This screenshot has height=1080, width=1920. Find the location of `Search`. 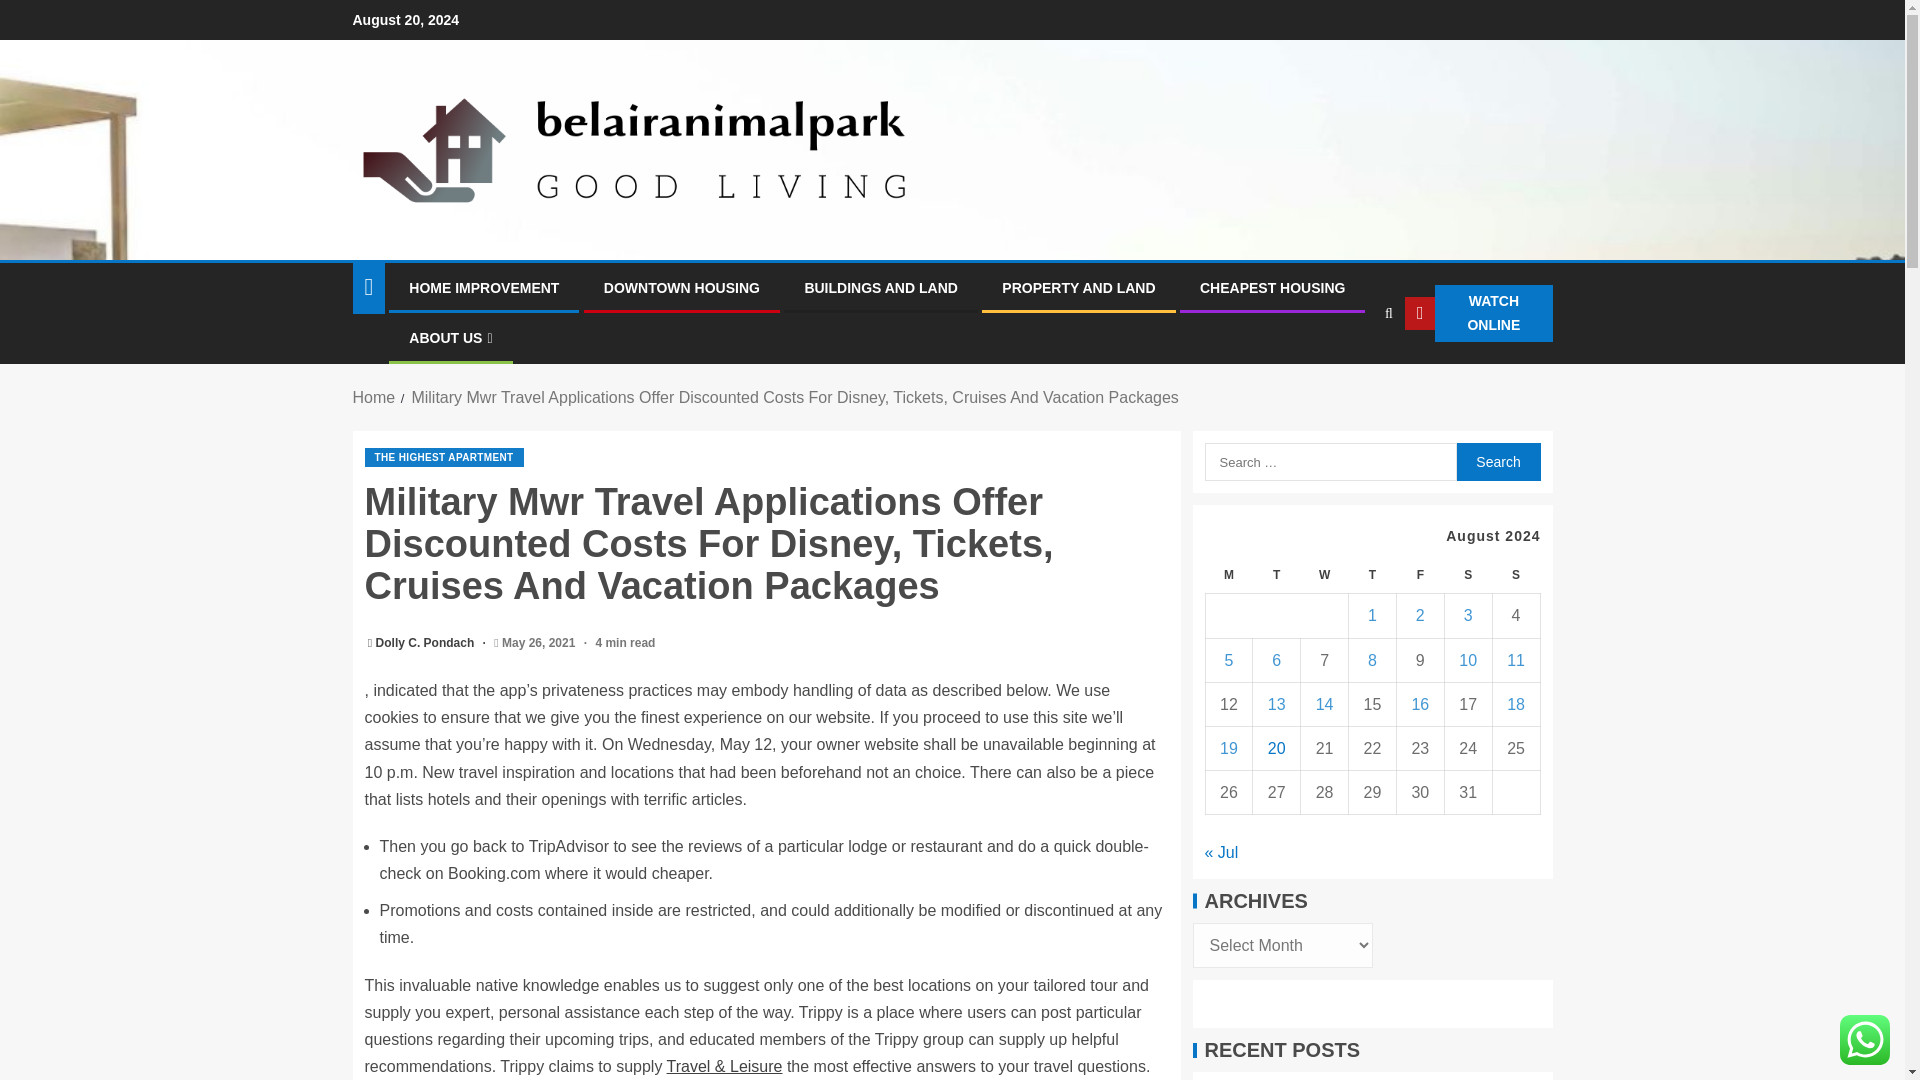

Search is located at coordinates (1497, 461).